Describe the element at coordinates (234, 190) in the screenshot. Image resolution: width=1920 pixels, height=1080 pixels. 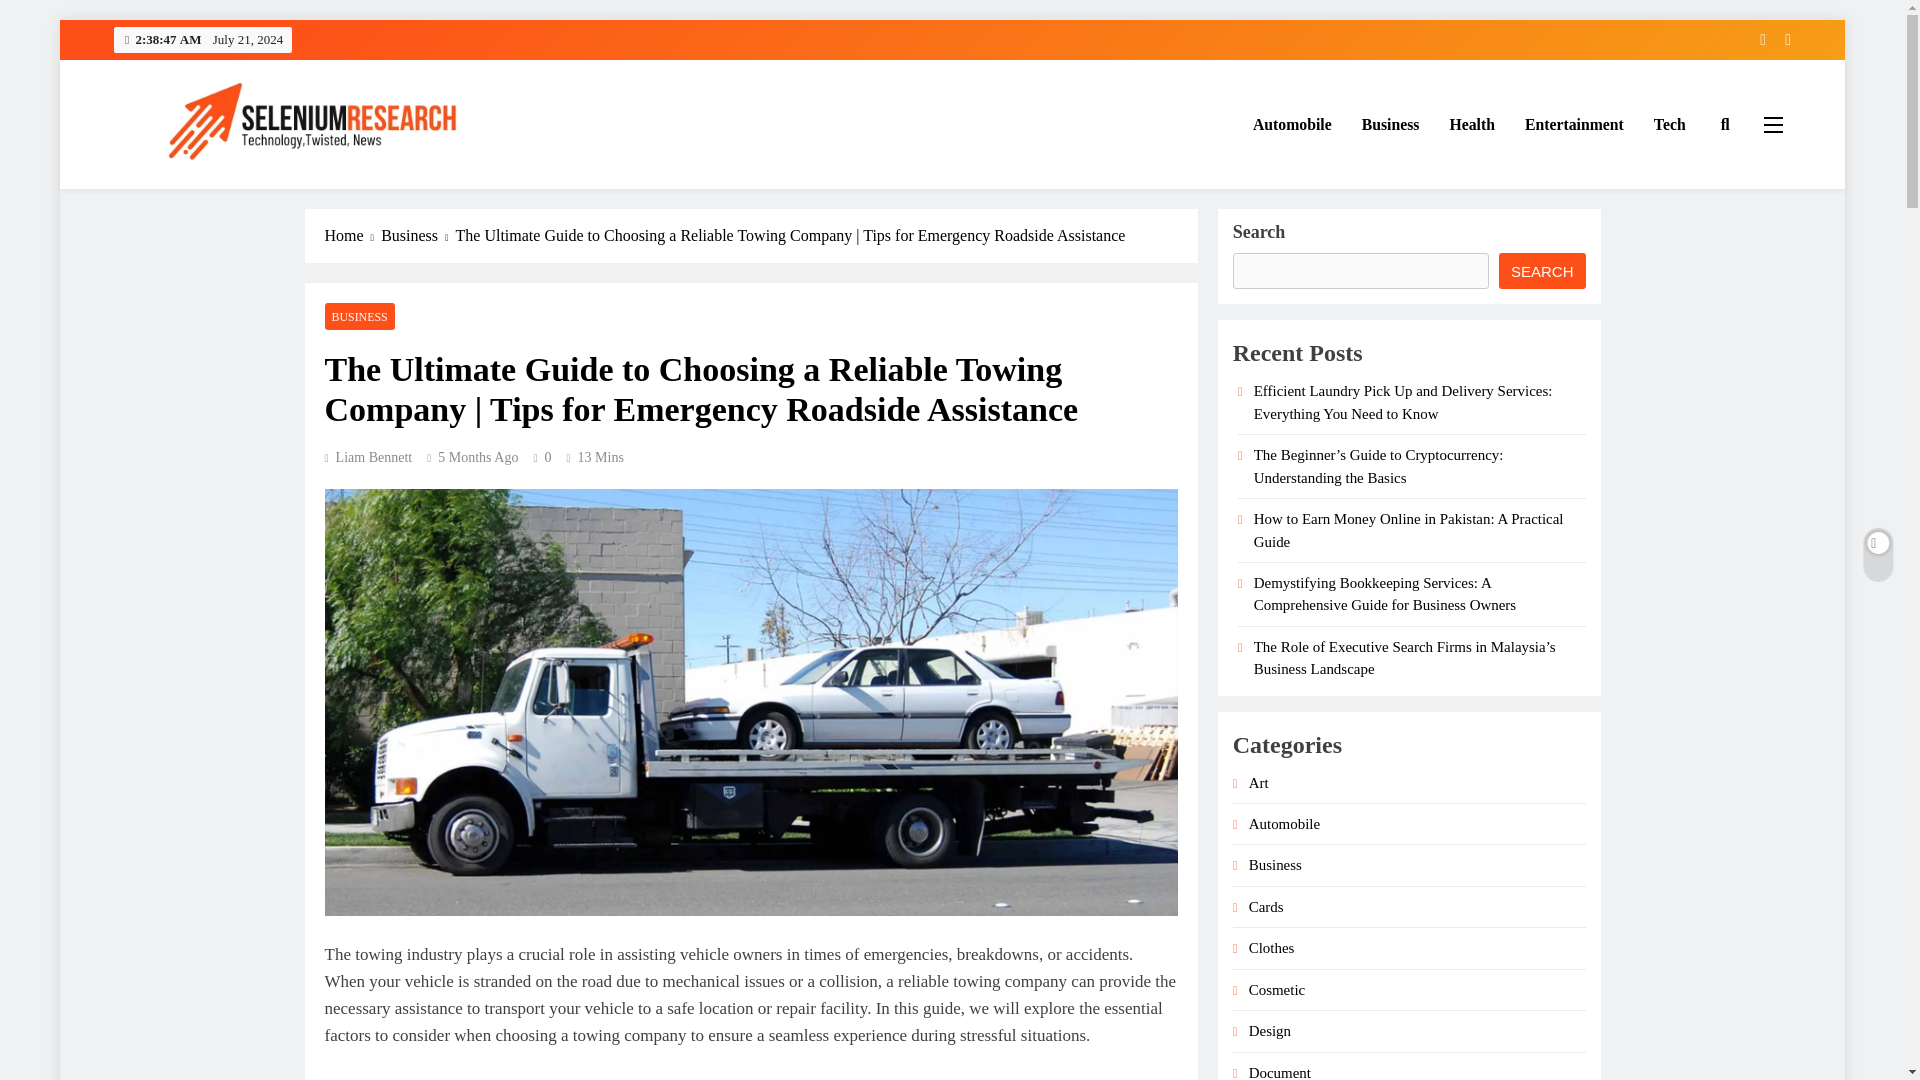
I see `Selenium-research` at that location.